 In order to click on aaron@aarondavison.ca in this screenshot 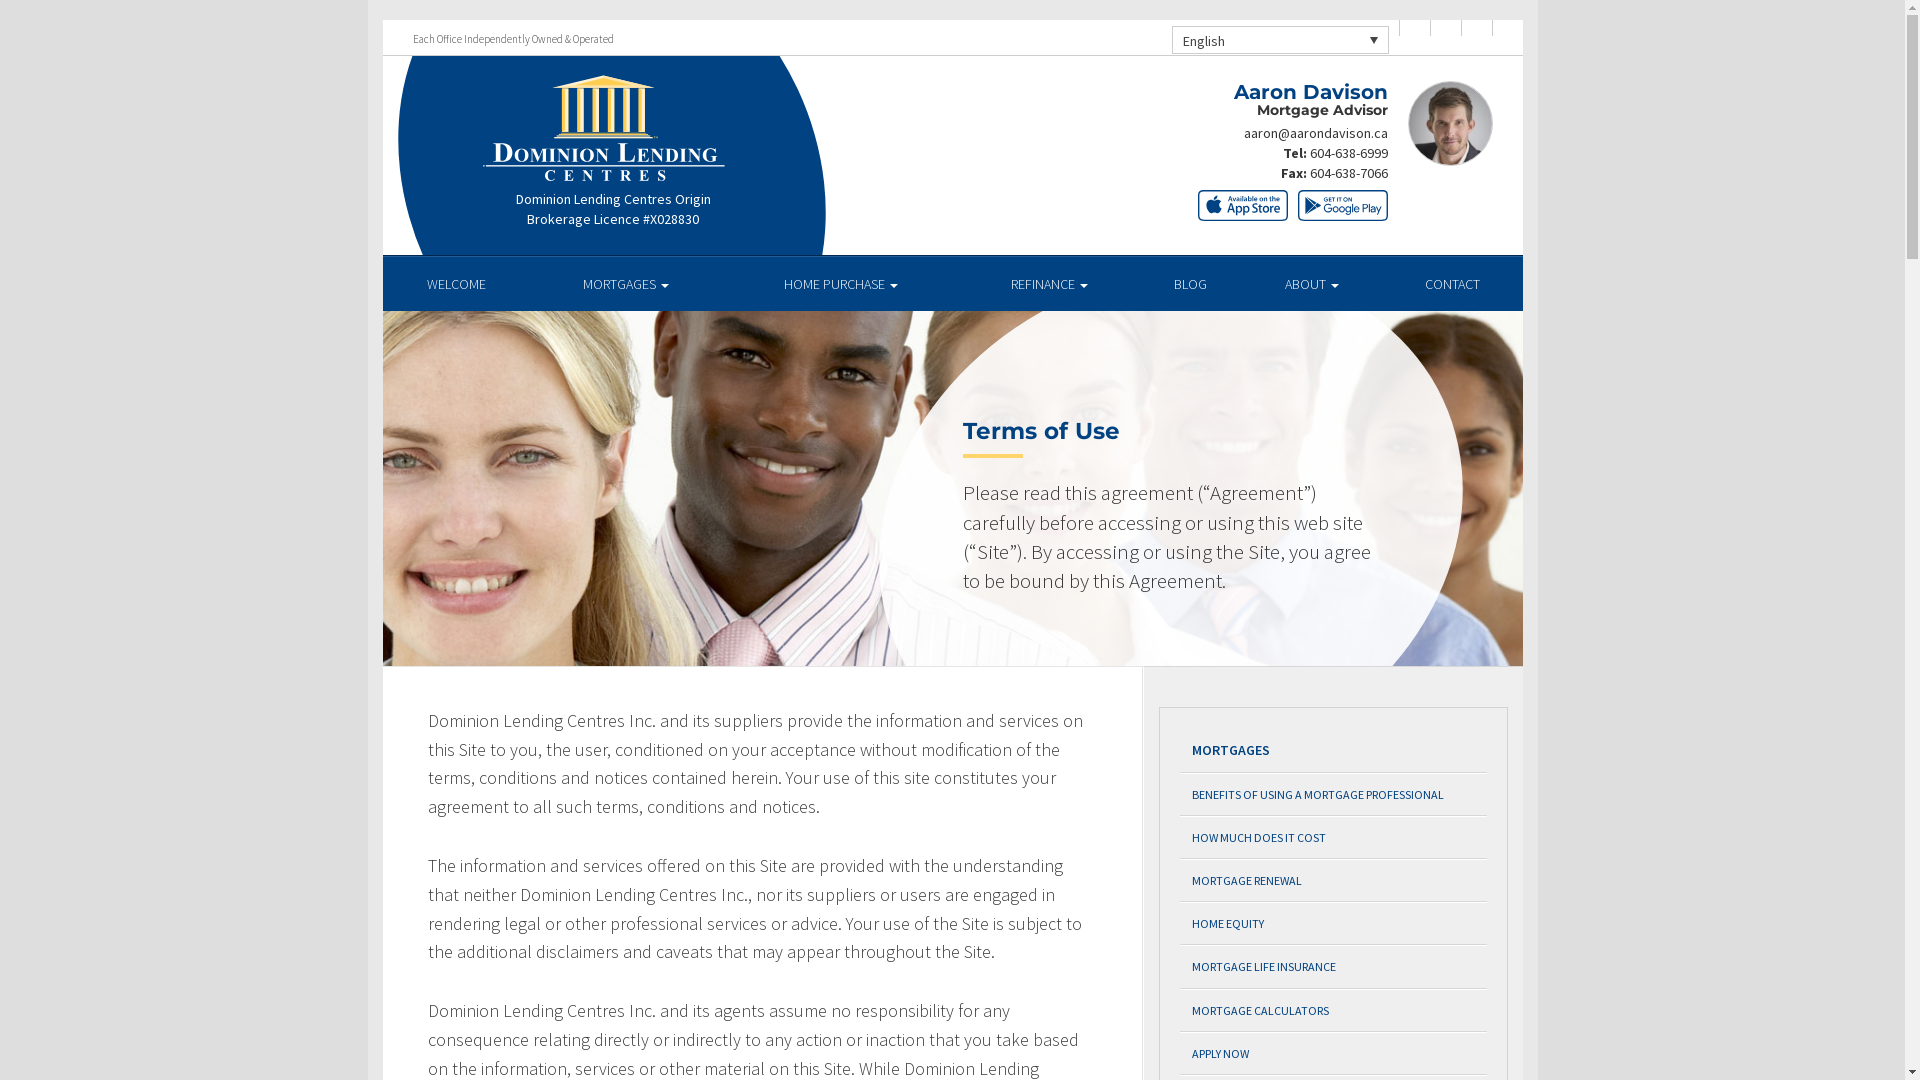, I will do `click(1316, 133)`.